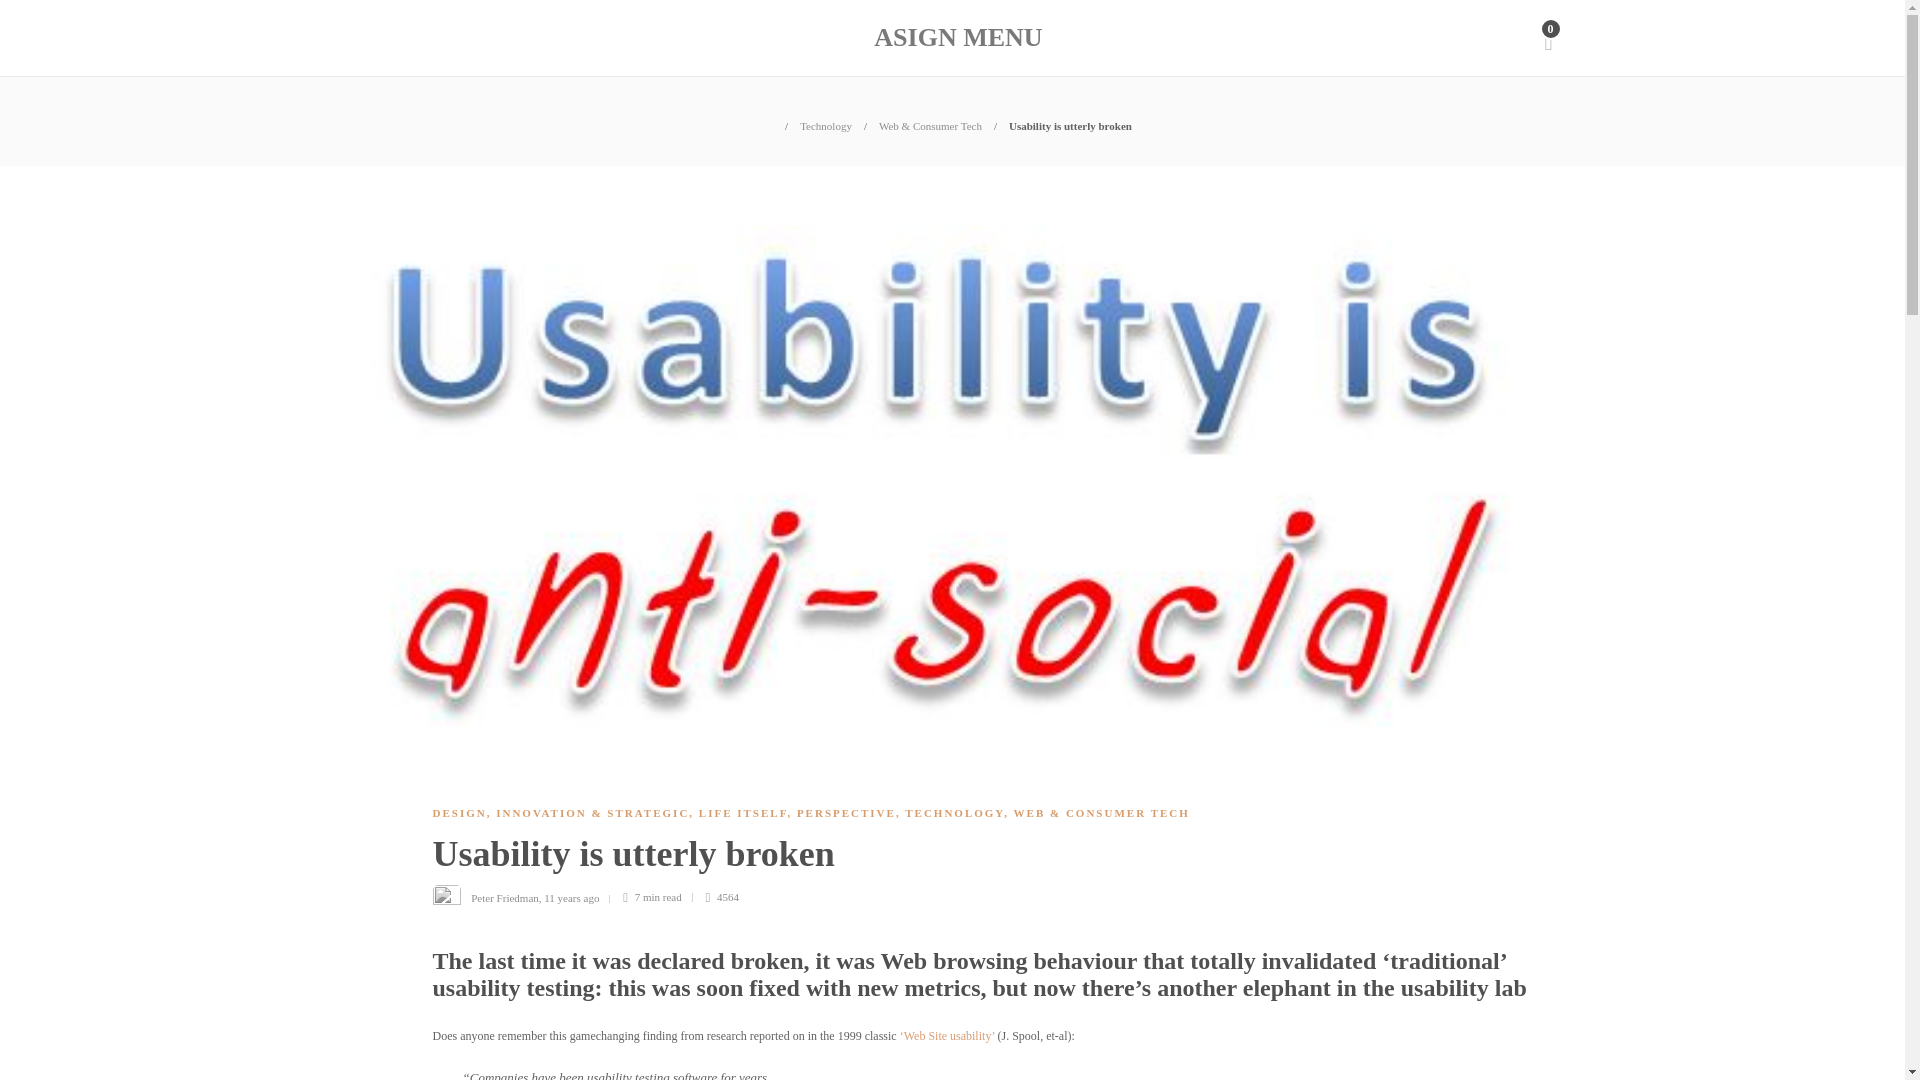  Describe the element at coordinates (1547, 38) in the screenshot. I see `0` at that location.